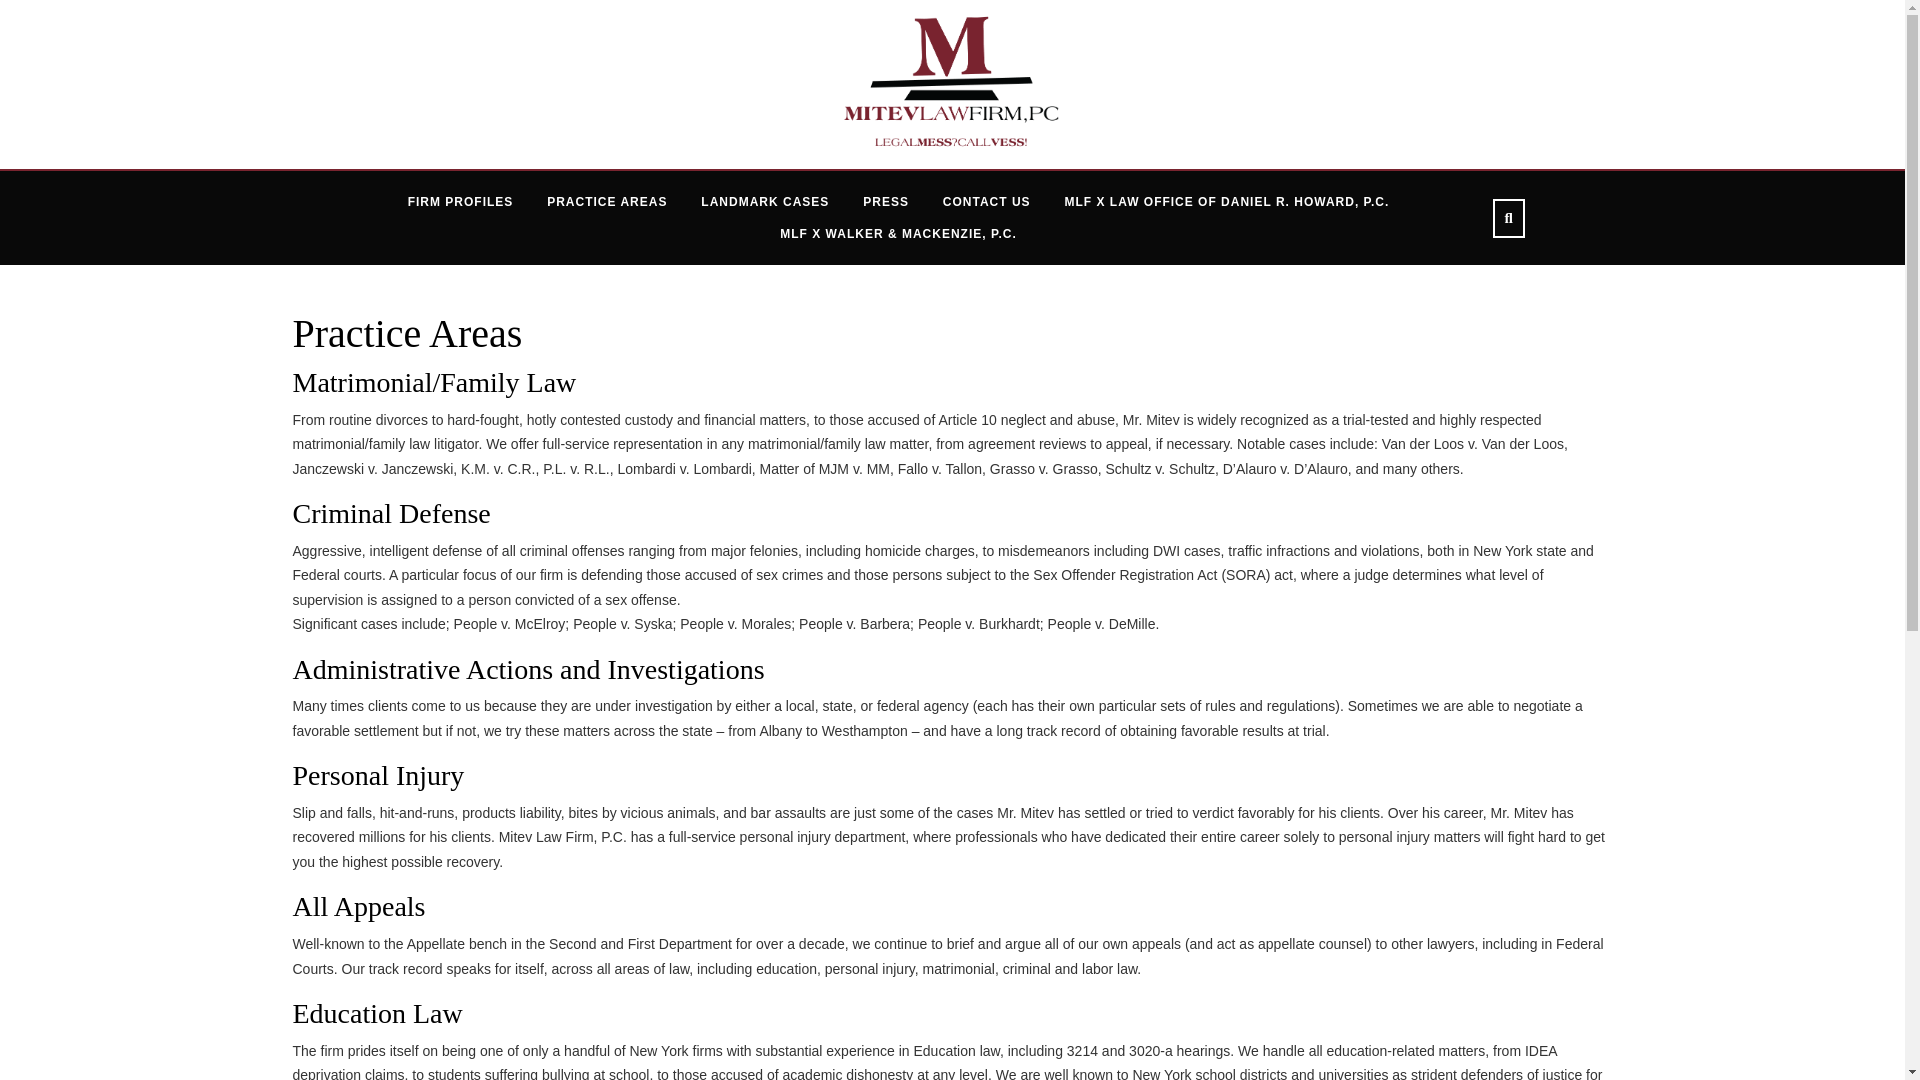 Image resolution: width=1920 pixels, height=1080 pixels. I want to click on FIRM PROFILES, so click(461, 202).